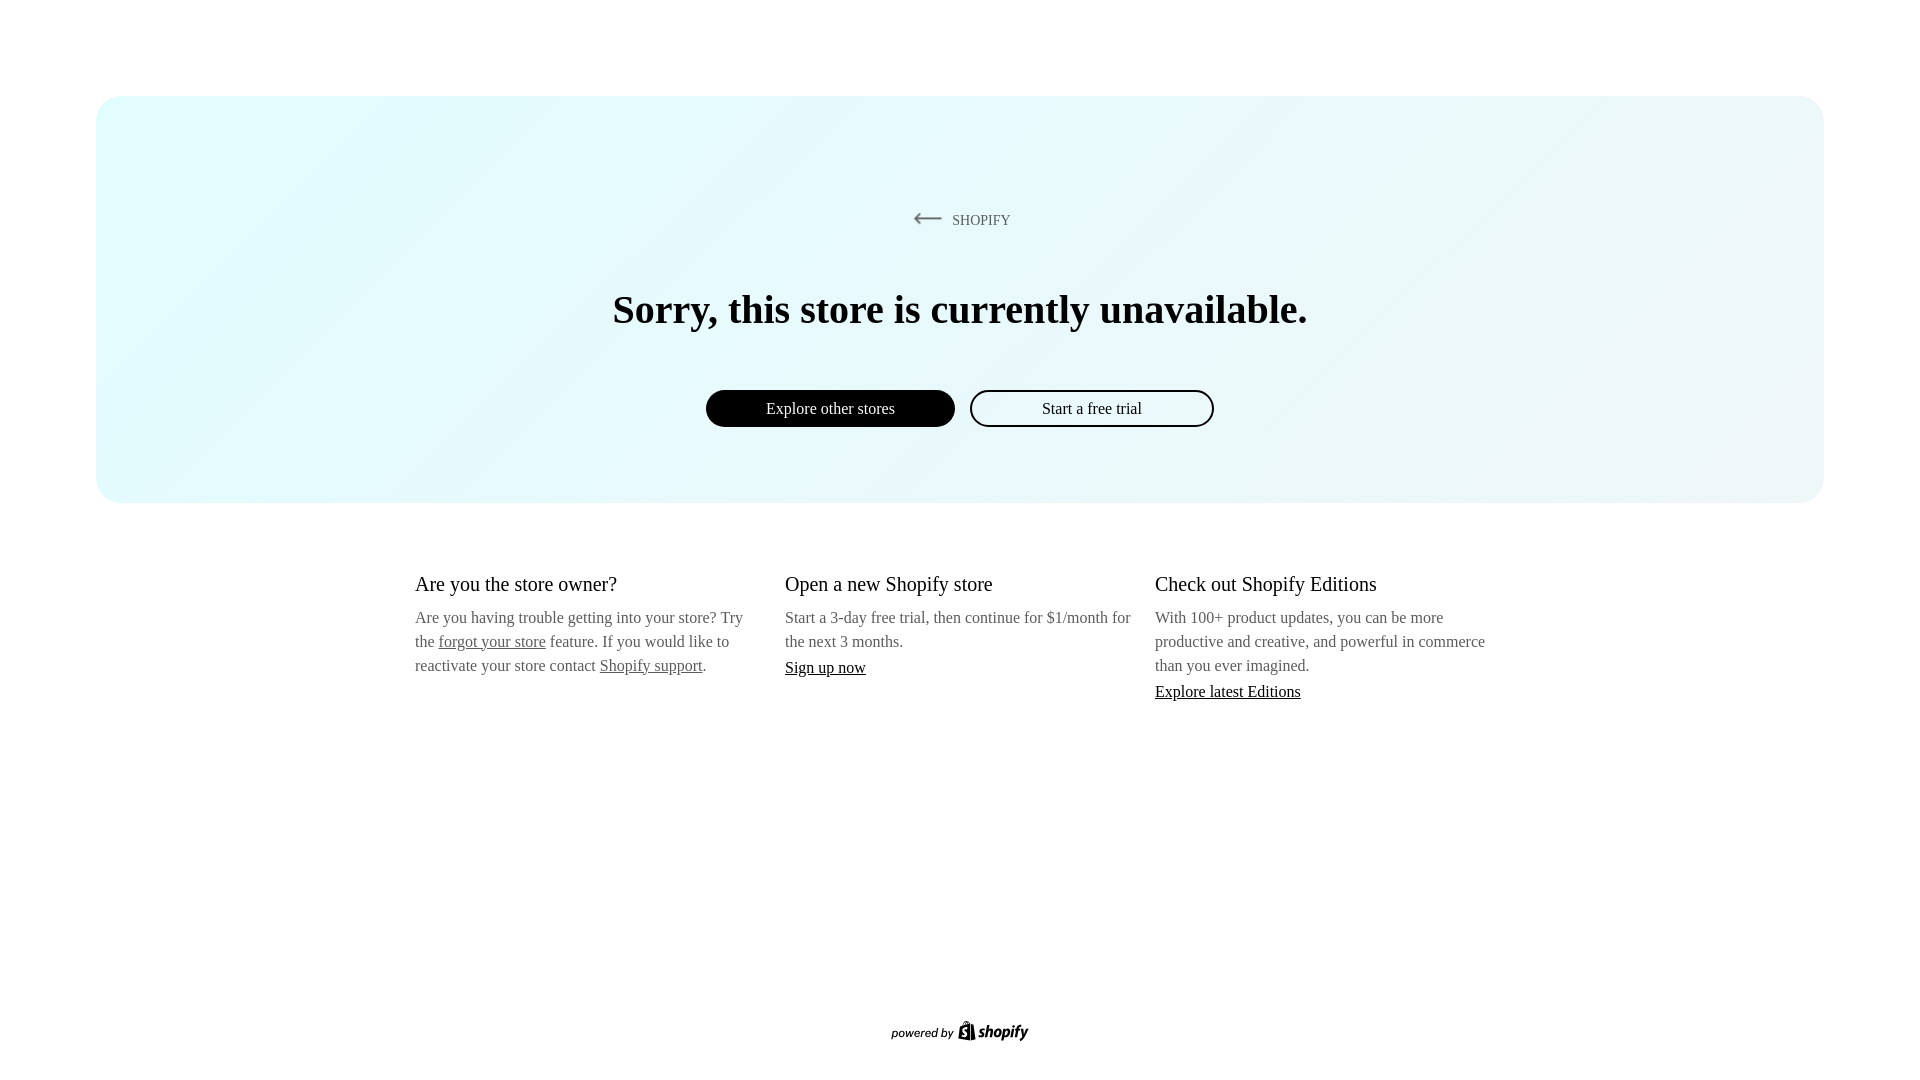 This screenshot has height=1080, width=1920. I want to click on SHOPIFY, so click(958, 219).